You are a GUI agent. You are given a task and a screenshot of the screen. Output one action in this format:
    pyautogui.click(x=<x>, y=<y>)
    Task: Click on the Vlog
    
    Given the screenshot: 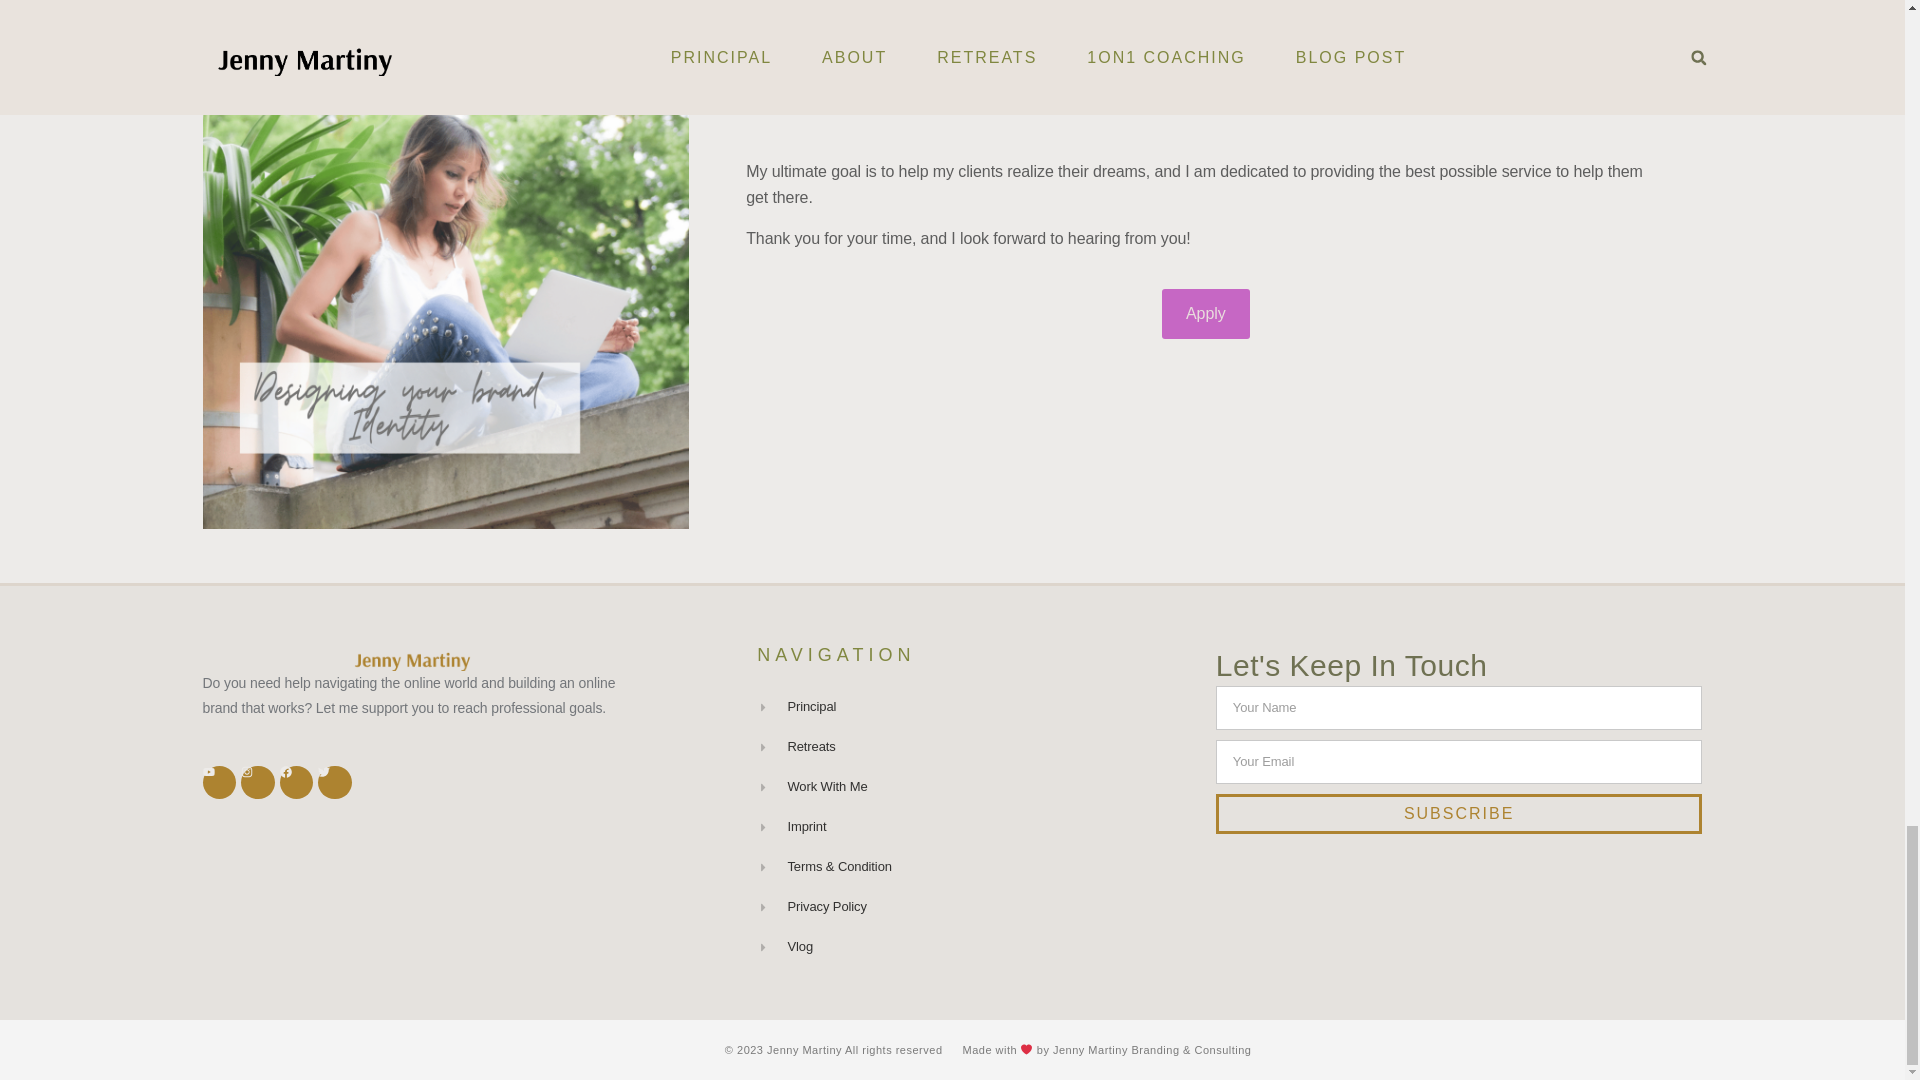 What is the action you would take?
    pyautogui.click(x=976, y=947)
    